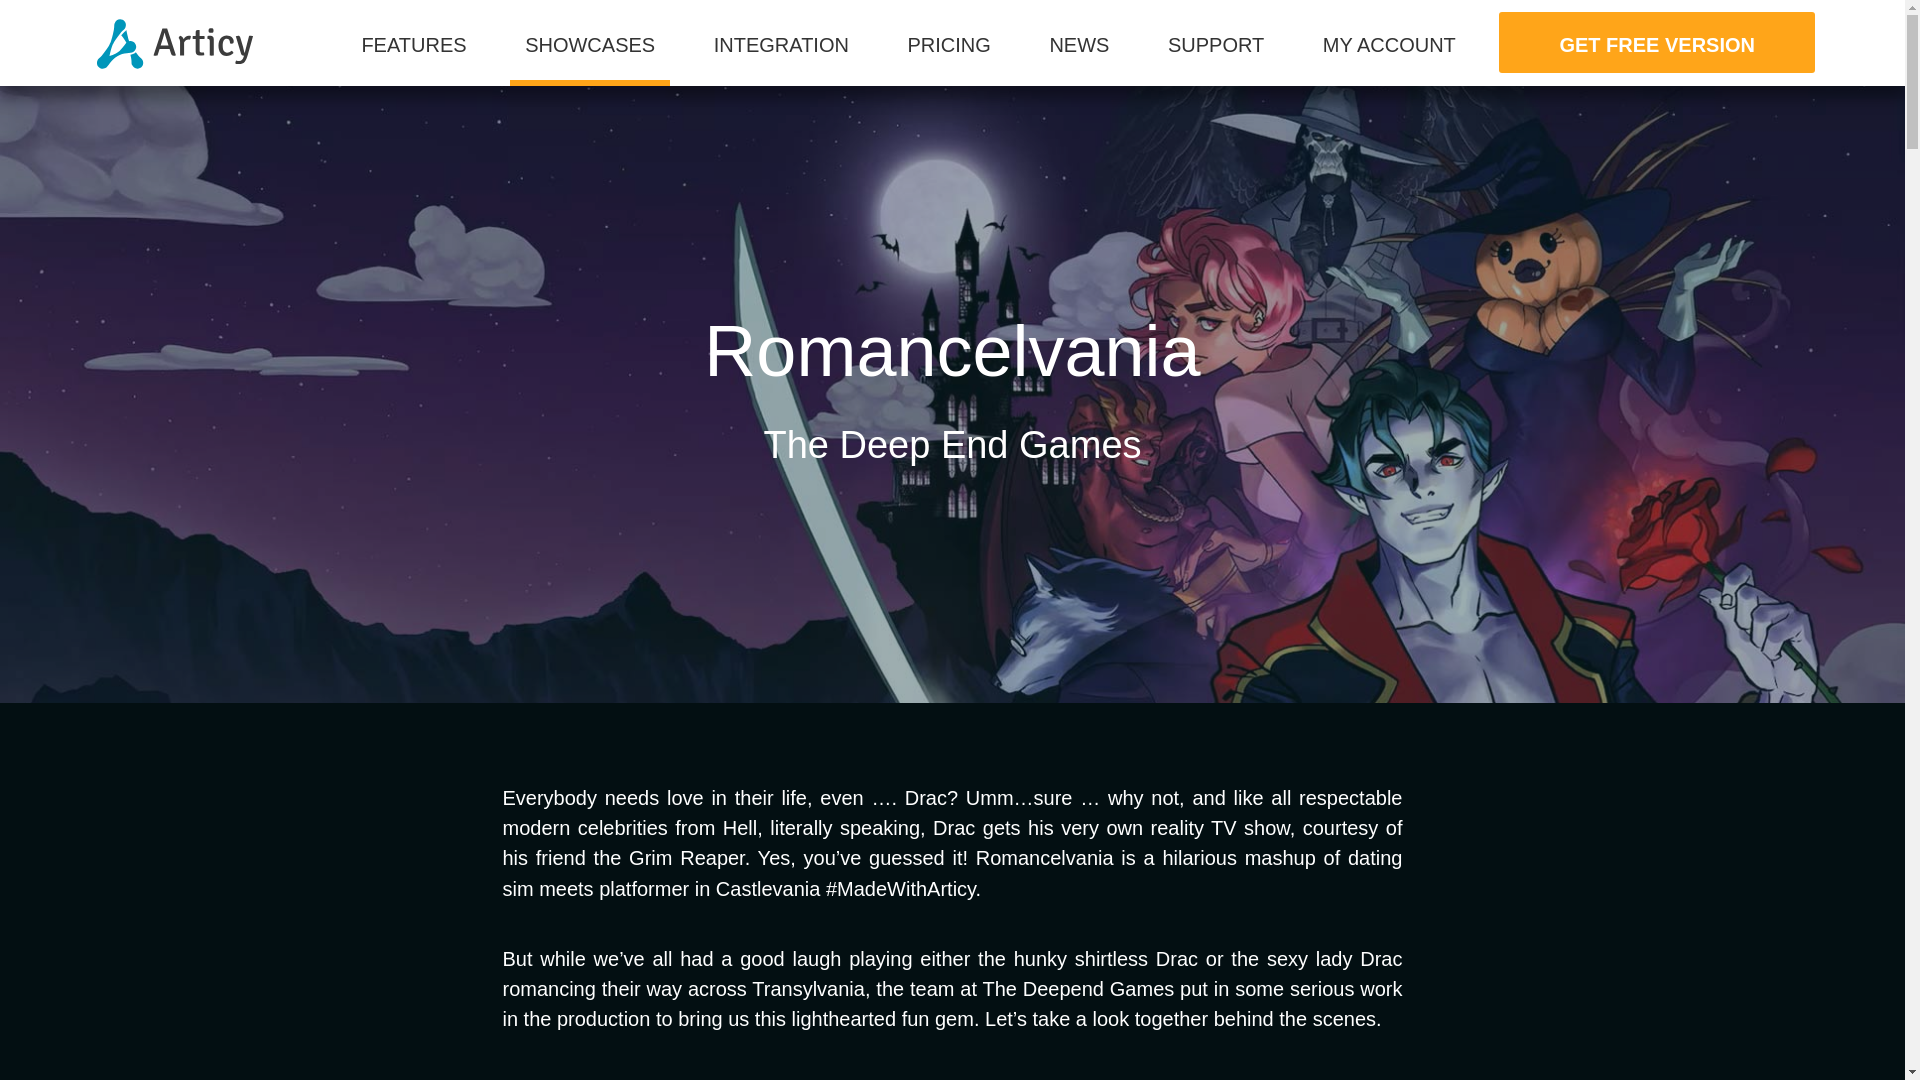  I want to click on SHOWCASES, so click(590, 60).